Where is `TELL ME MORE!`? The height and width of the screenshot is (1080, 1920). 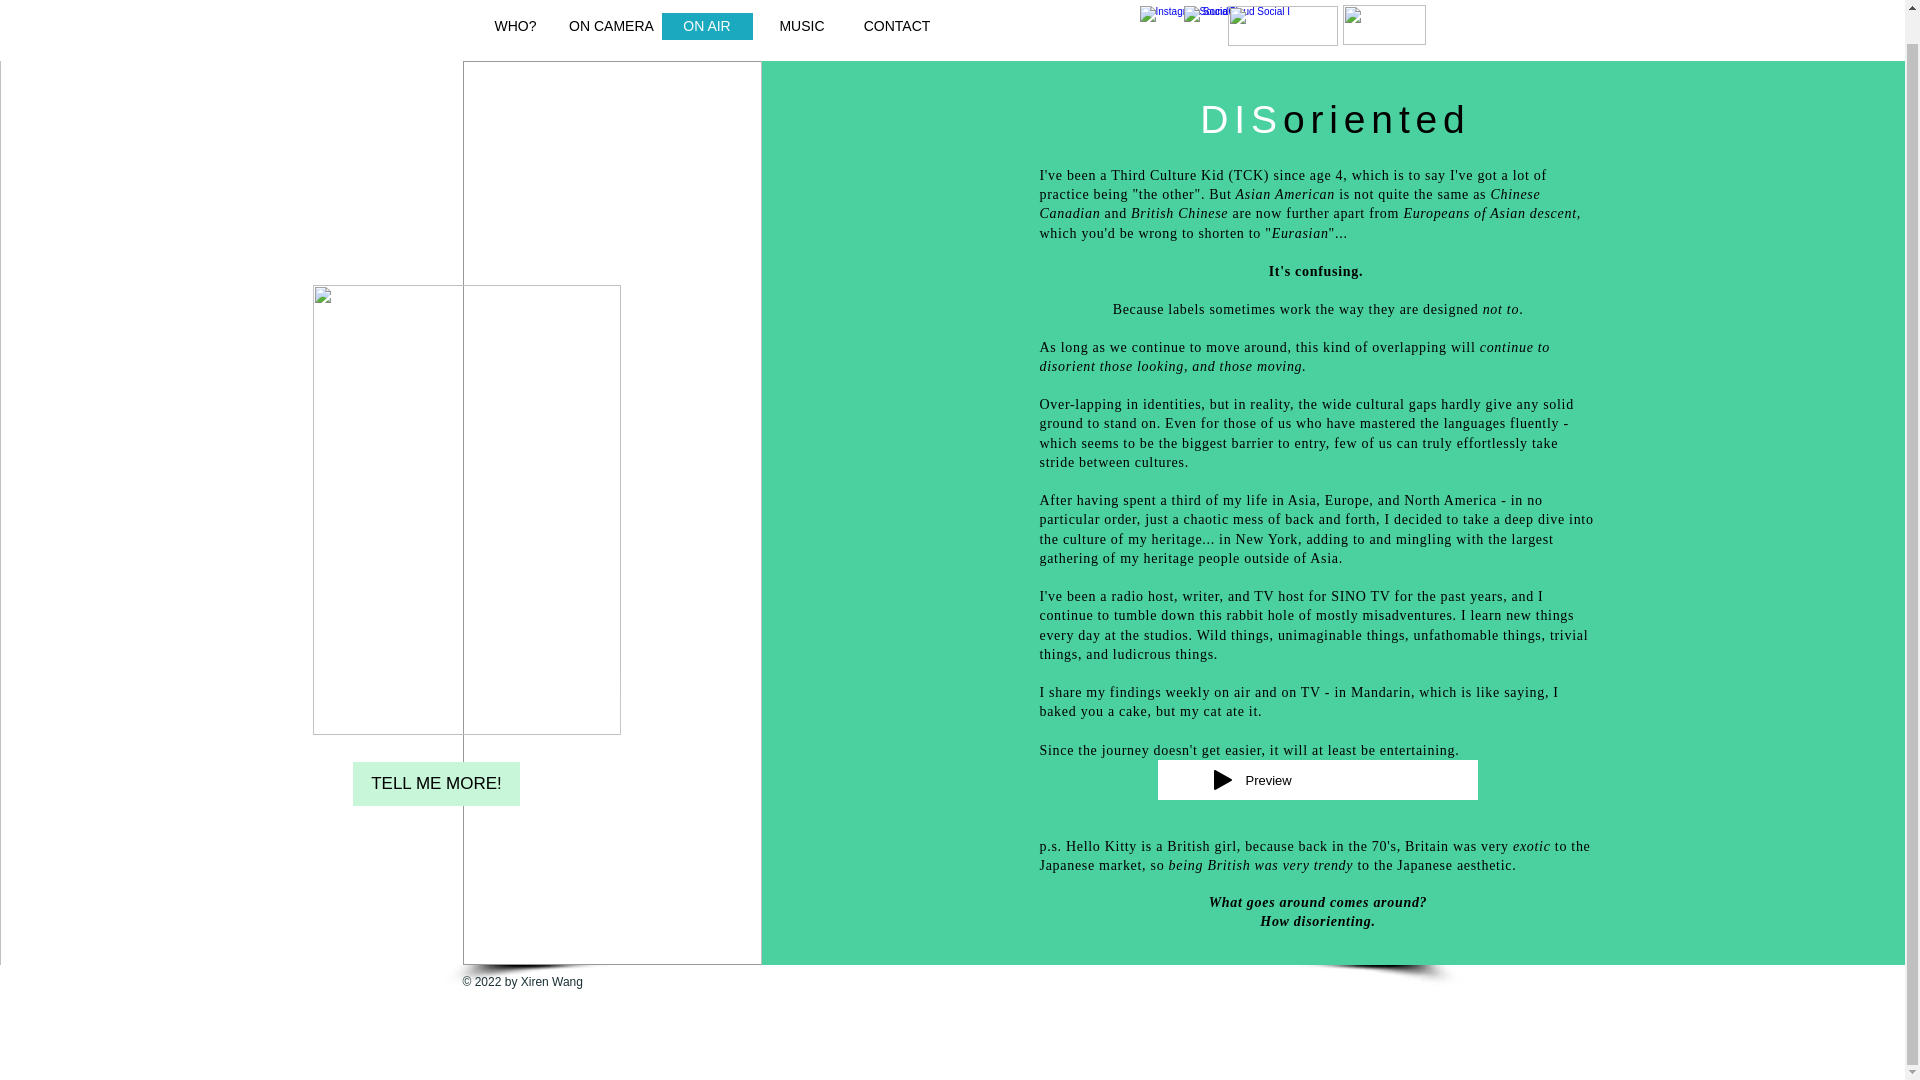
TELL ME MORE! is located at coordinates (436, 784).